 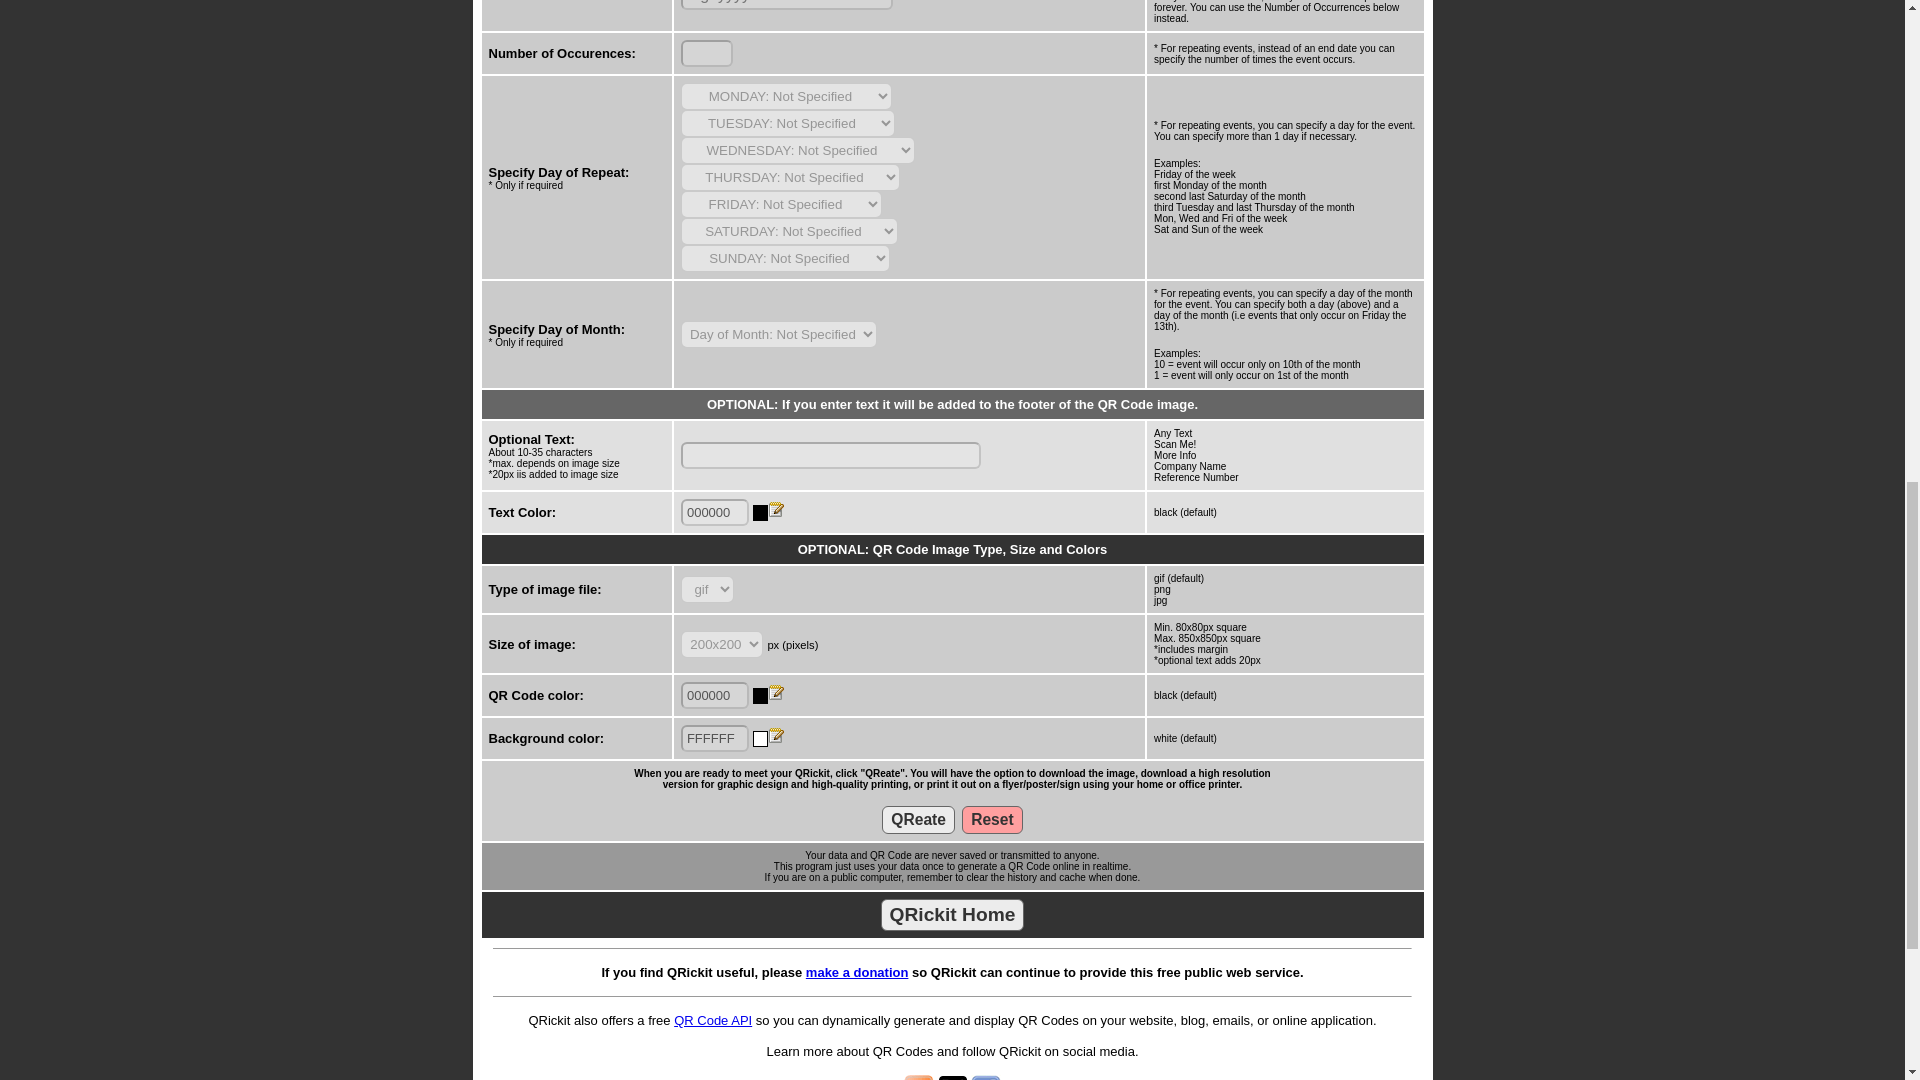 I want to click on 000000, so click(x=714, y=694).